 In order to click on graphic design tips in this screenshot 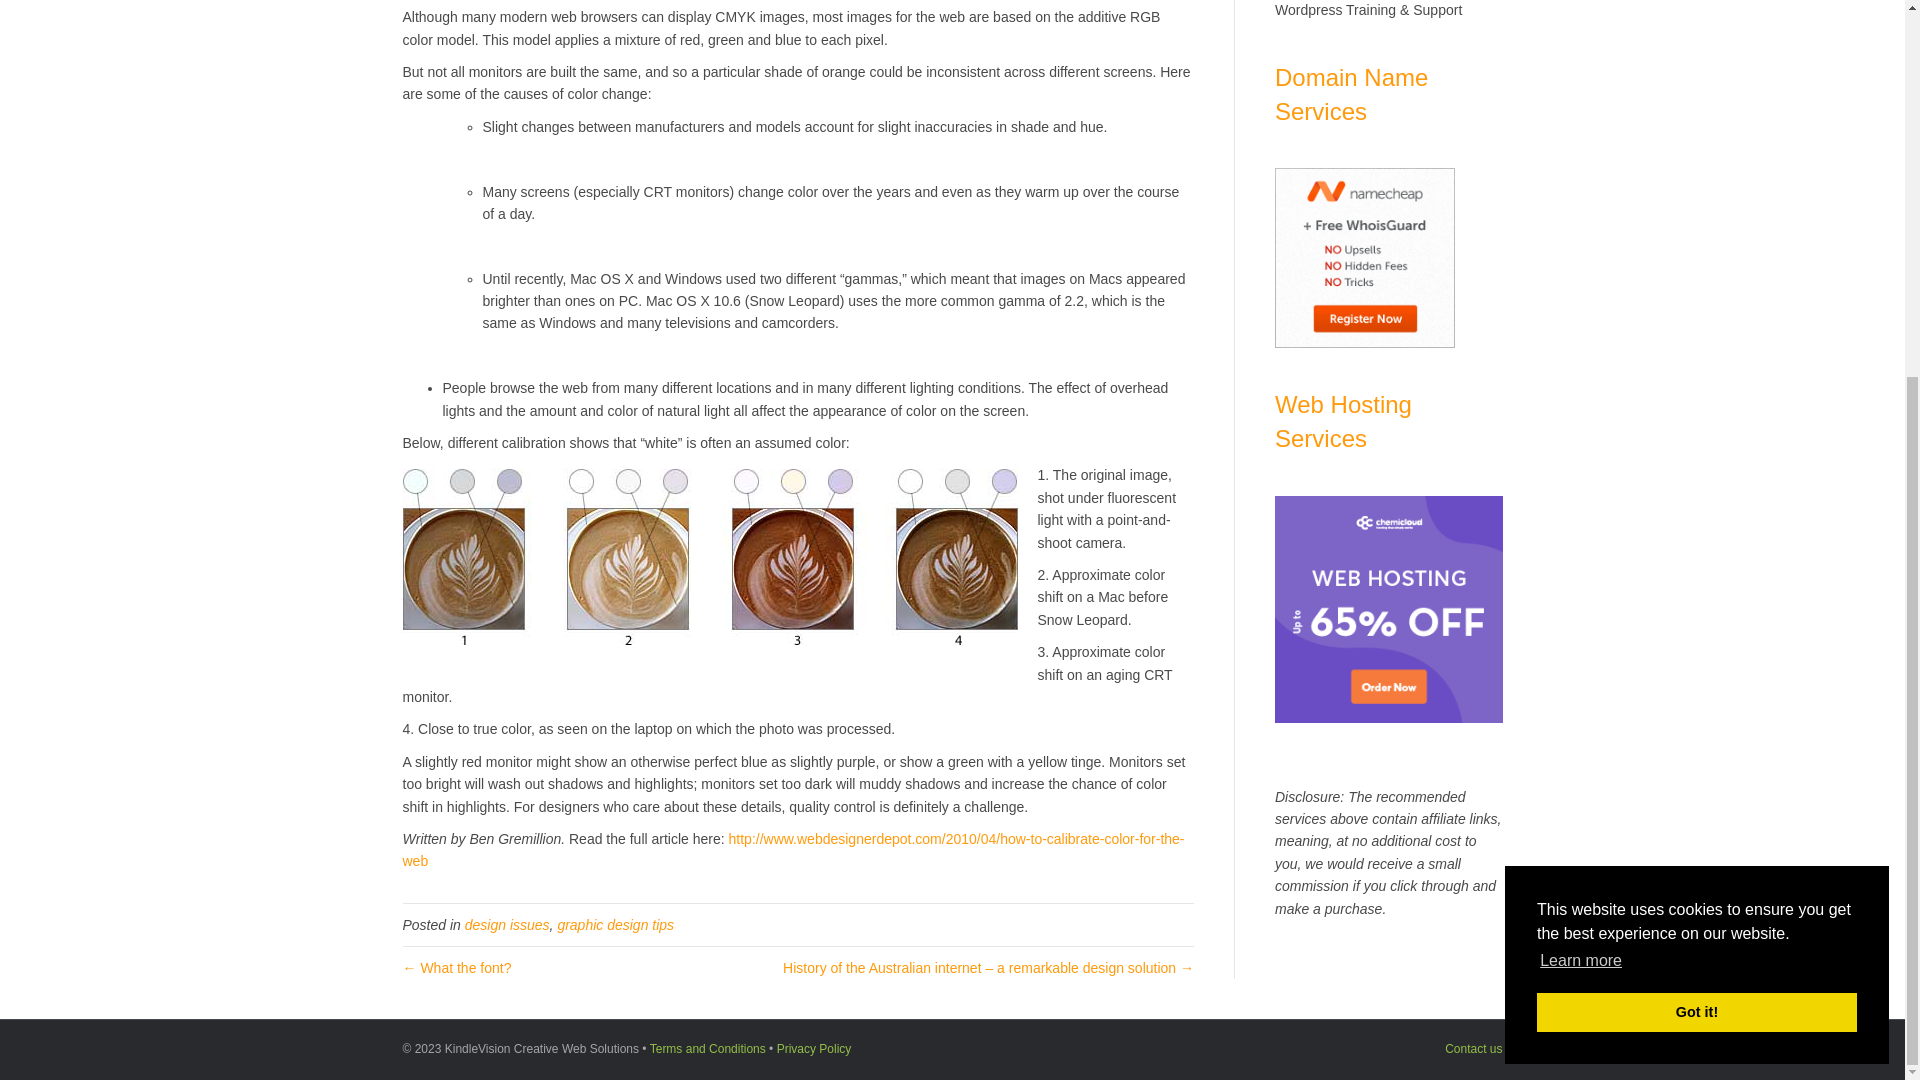, I will do `click(614, 924)`.